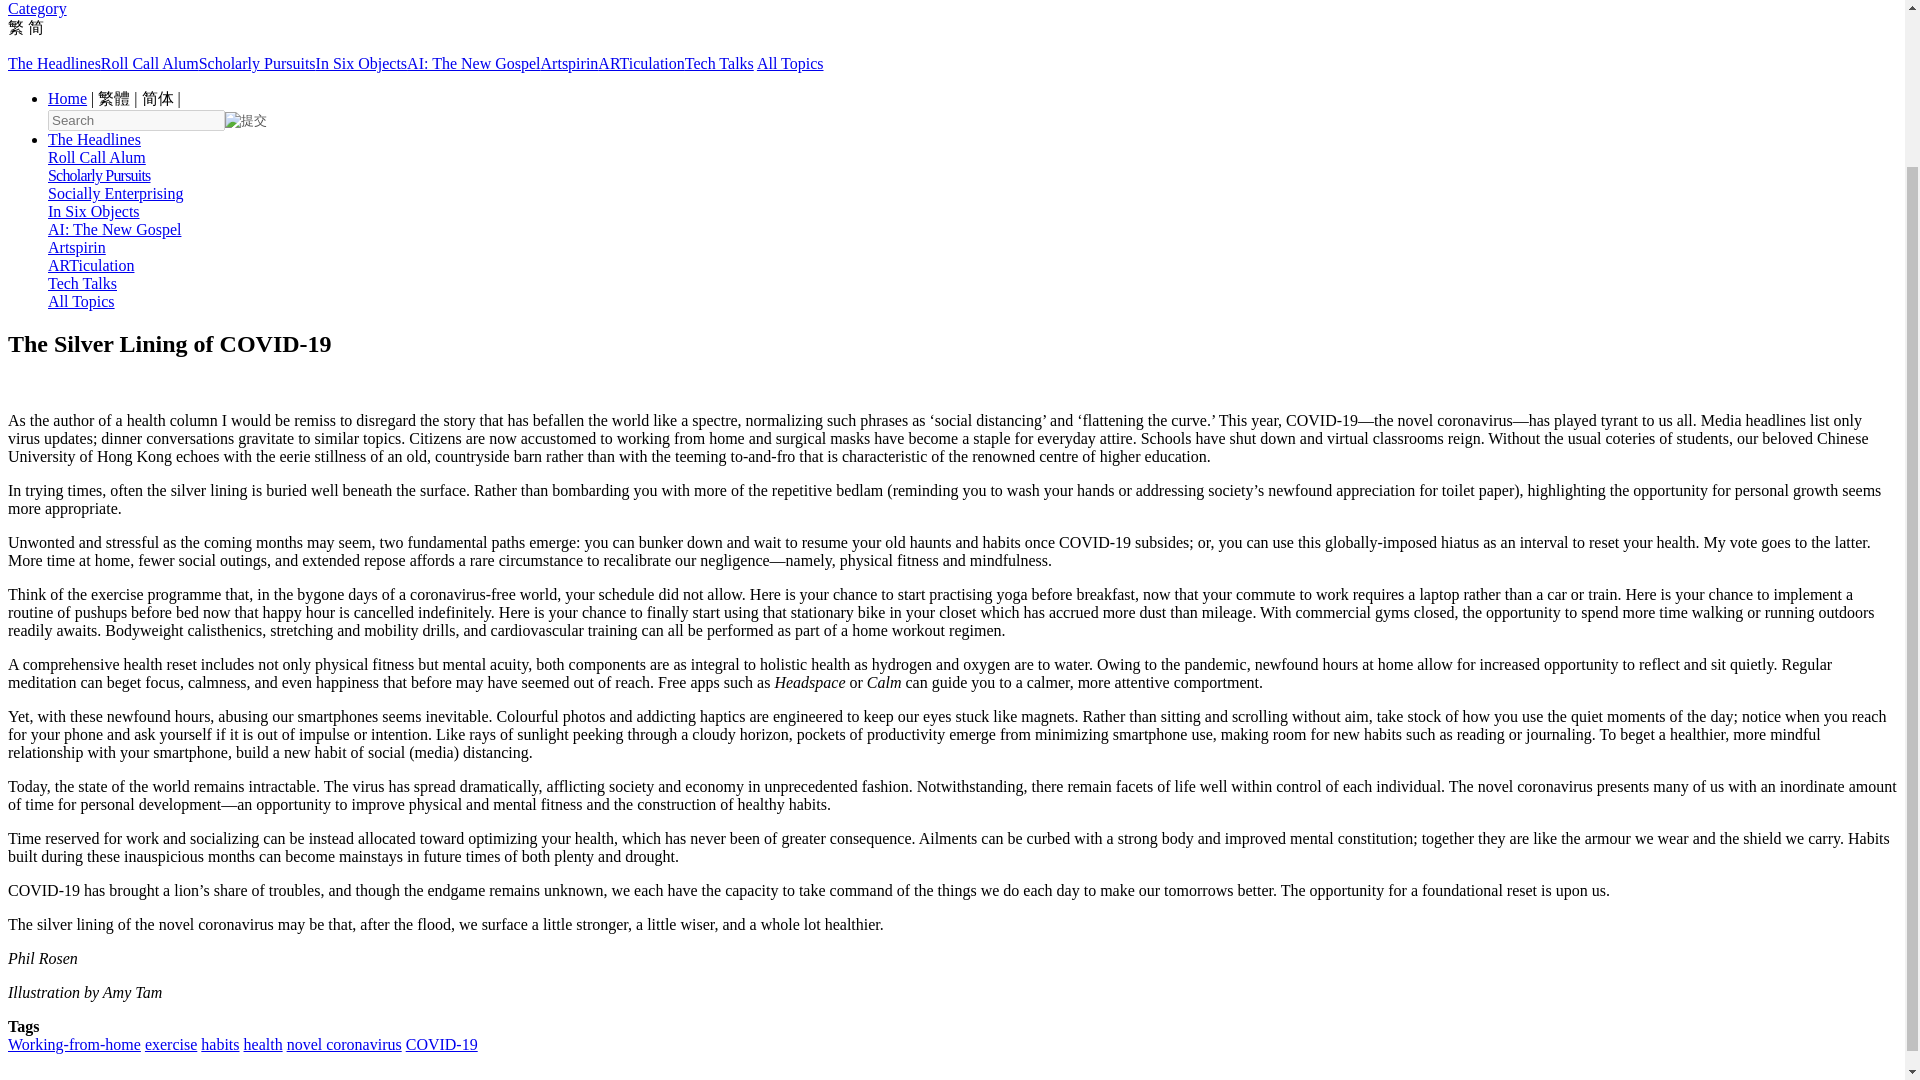 This screenshot has width=1920, height=1080. I want to click on Tech Talks, so click(82, 283).